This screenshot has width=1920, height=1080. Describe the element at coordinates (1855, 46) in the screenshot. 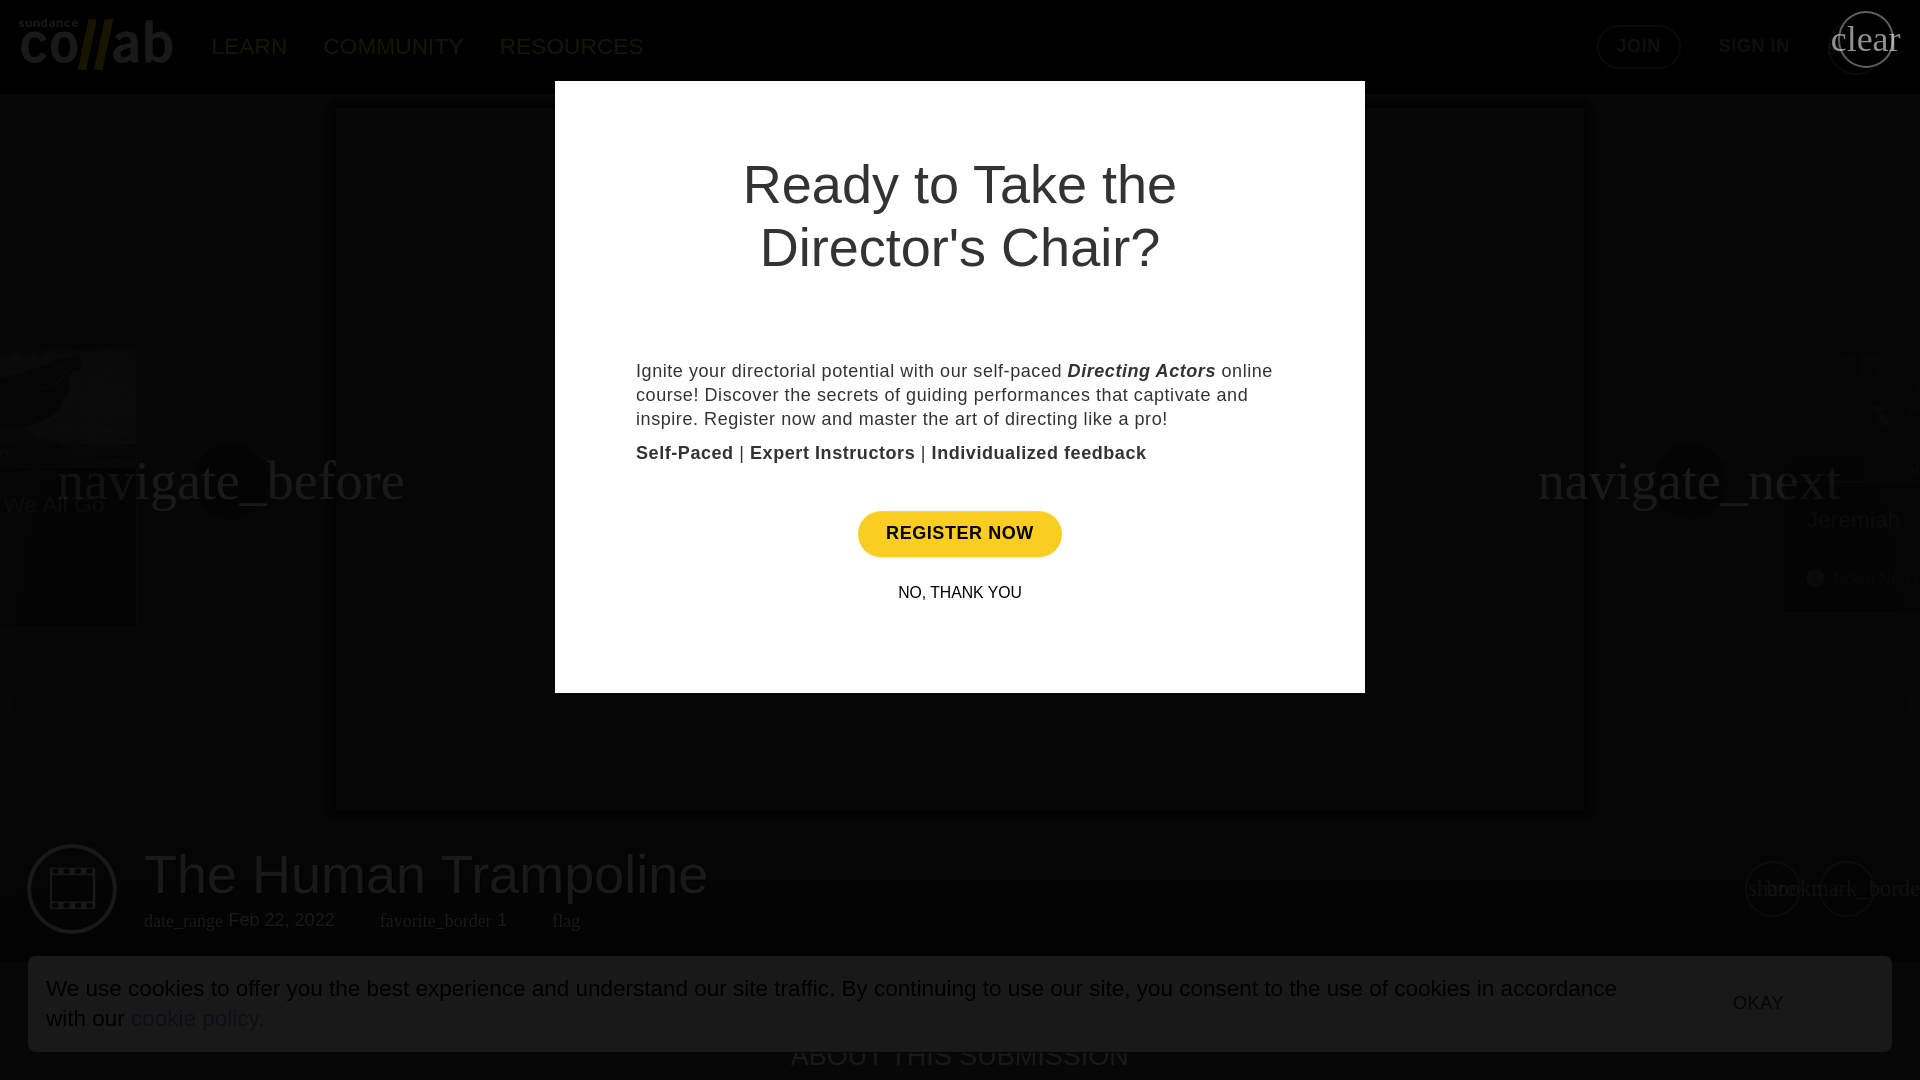

I see `Search` at that location.